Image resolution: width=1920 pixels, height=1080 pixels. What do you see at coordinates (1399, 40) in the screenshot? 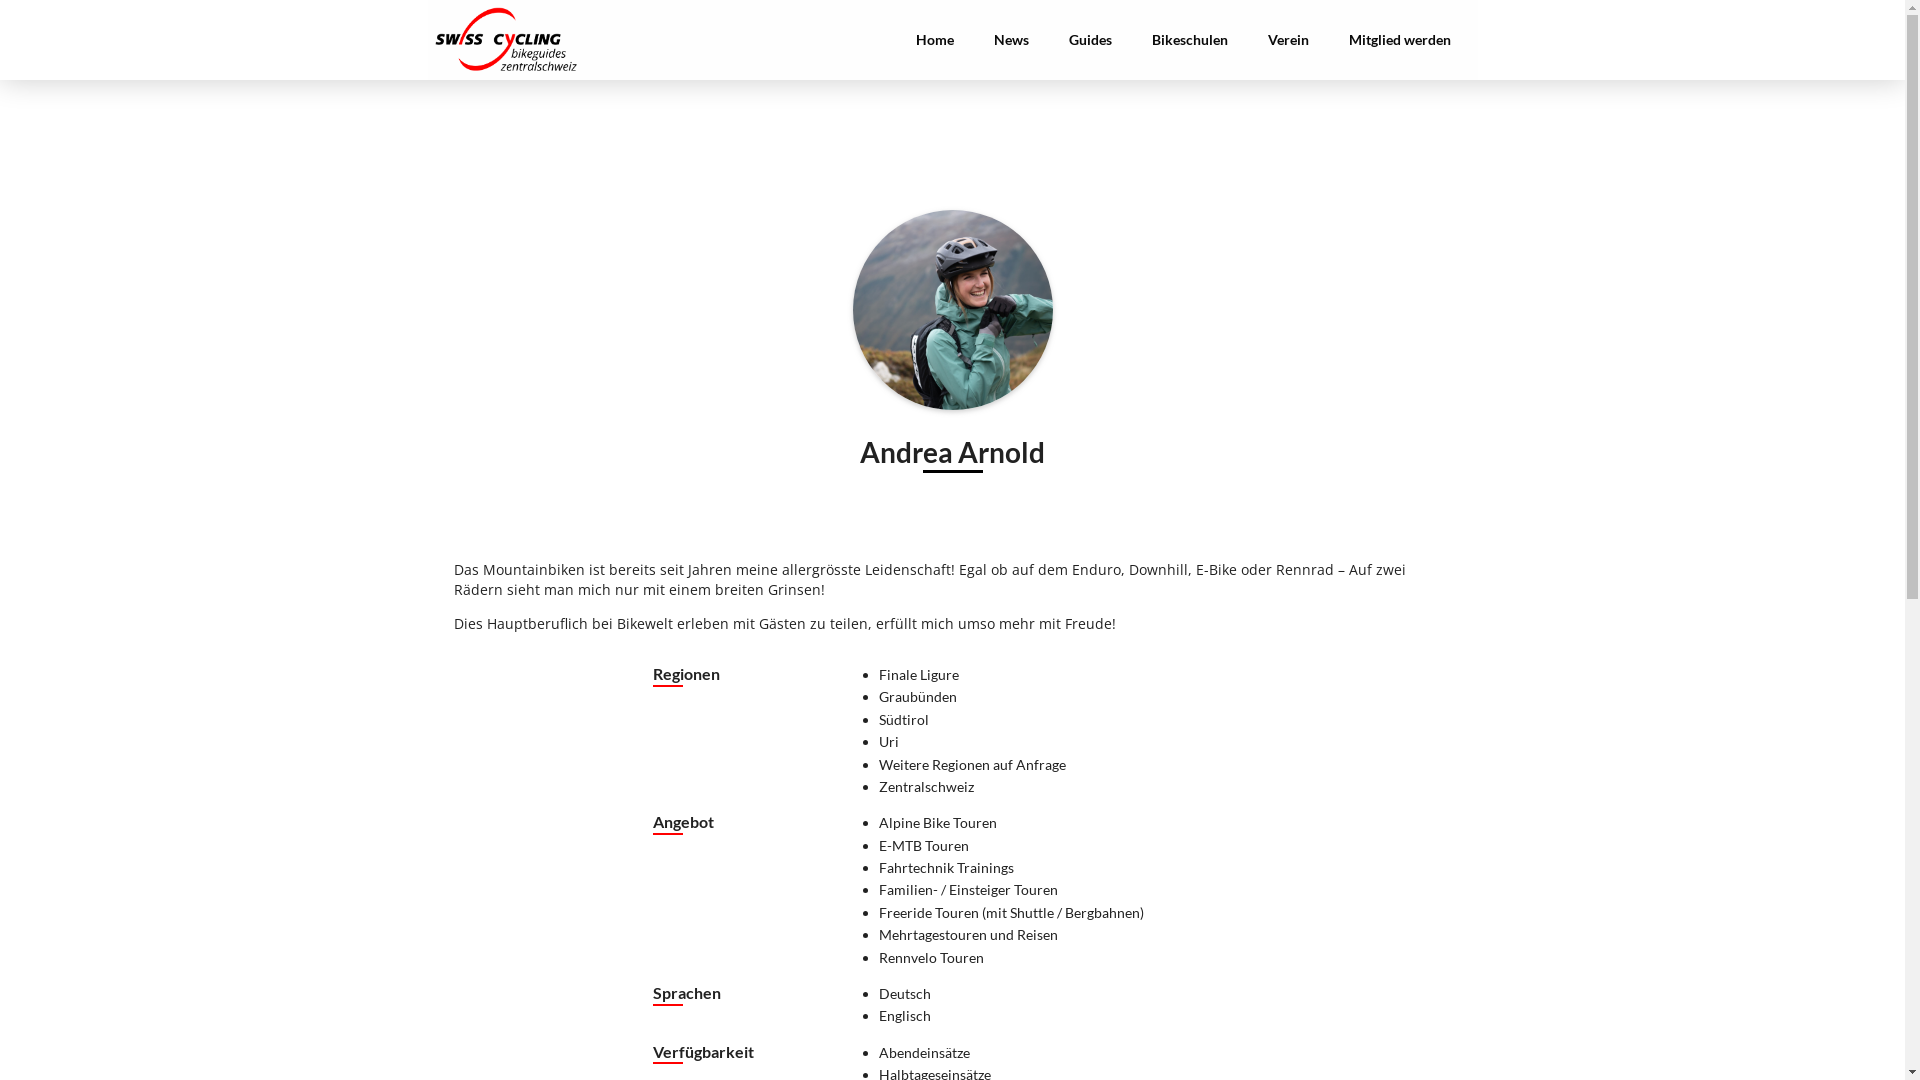
I see `Mitglied werden` at bounding box center [1399, 40].